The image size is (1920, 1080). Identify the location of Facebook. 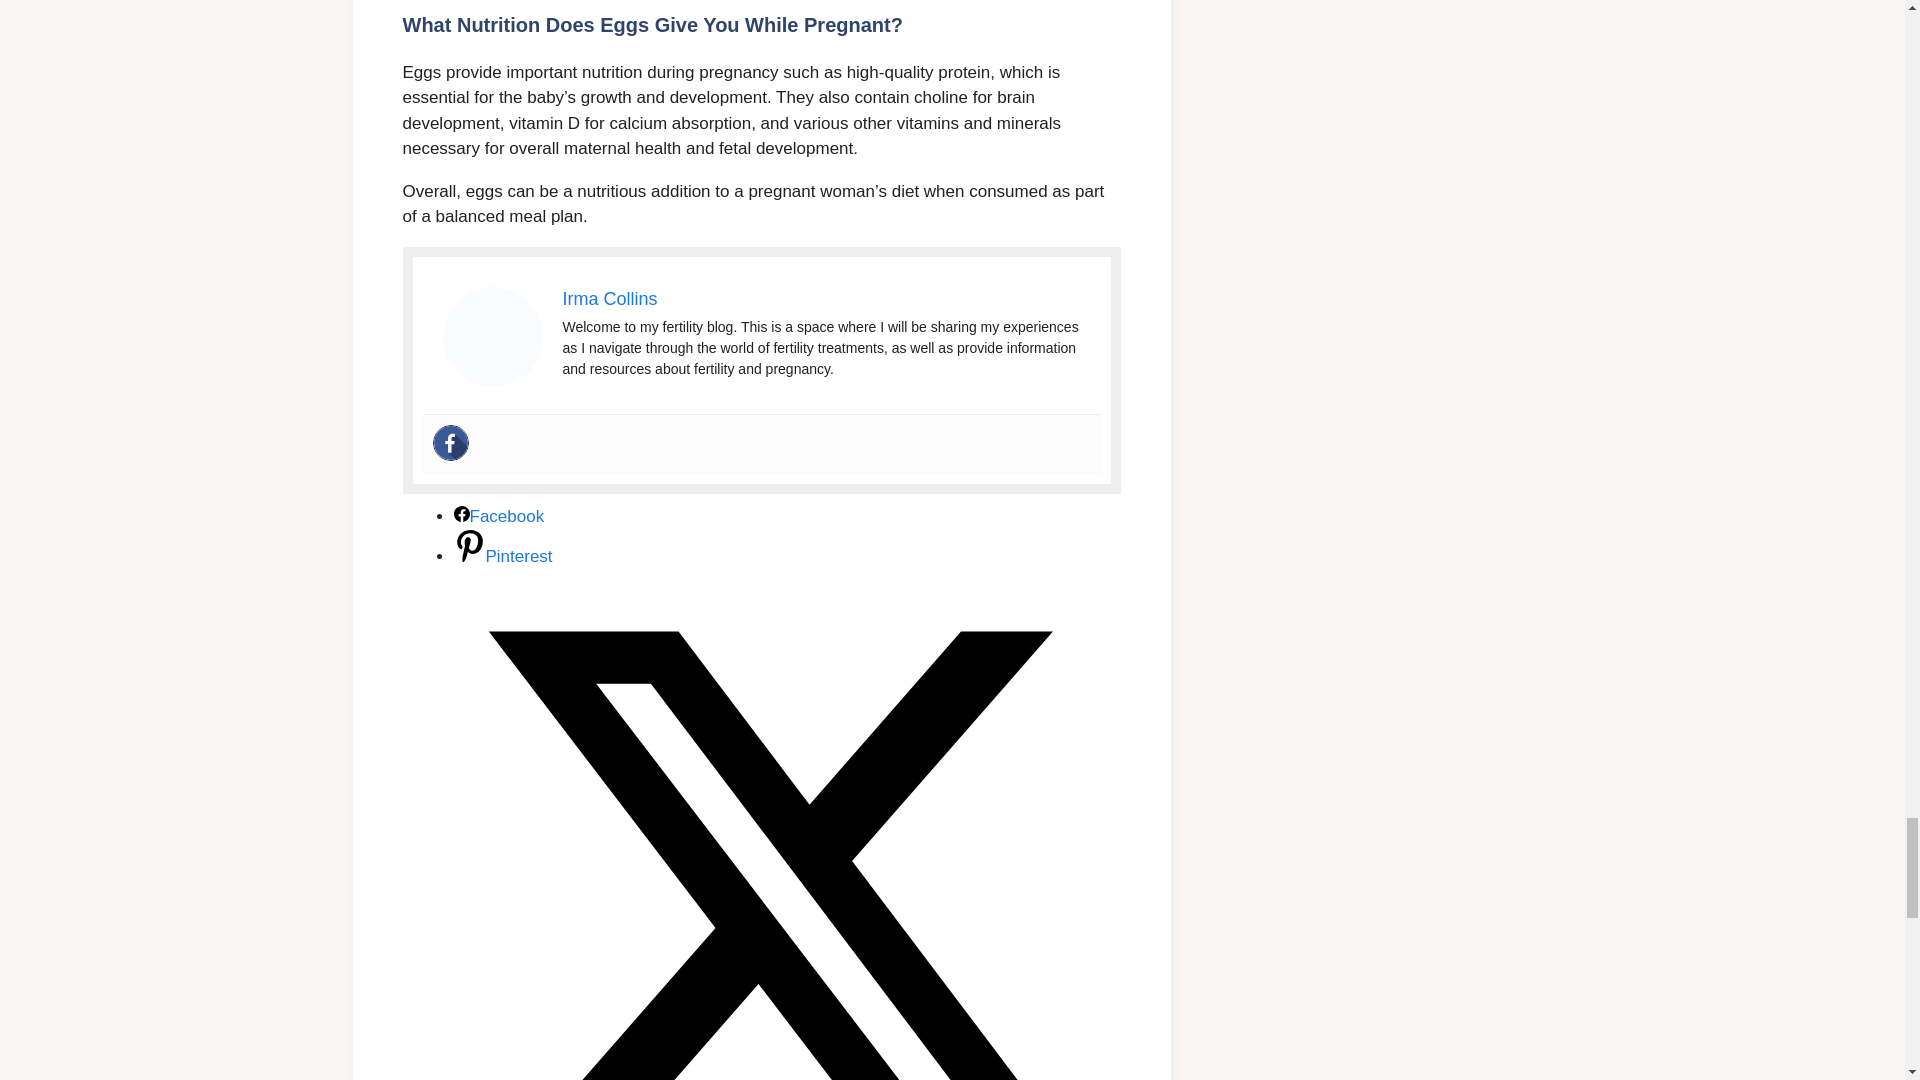
(499, 516).